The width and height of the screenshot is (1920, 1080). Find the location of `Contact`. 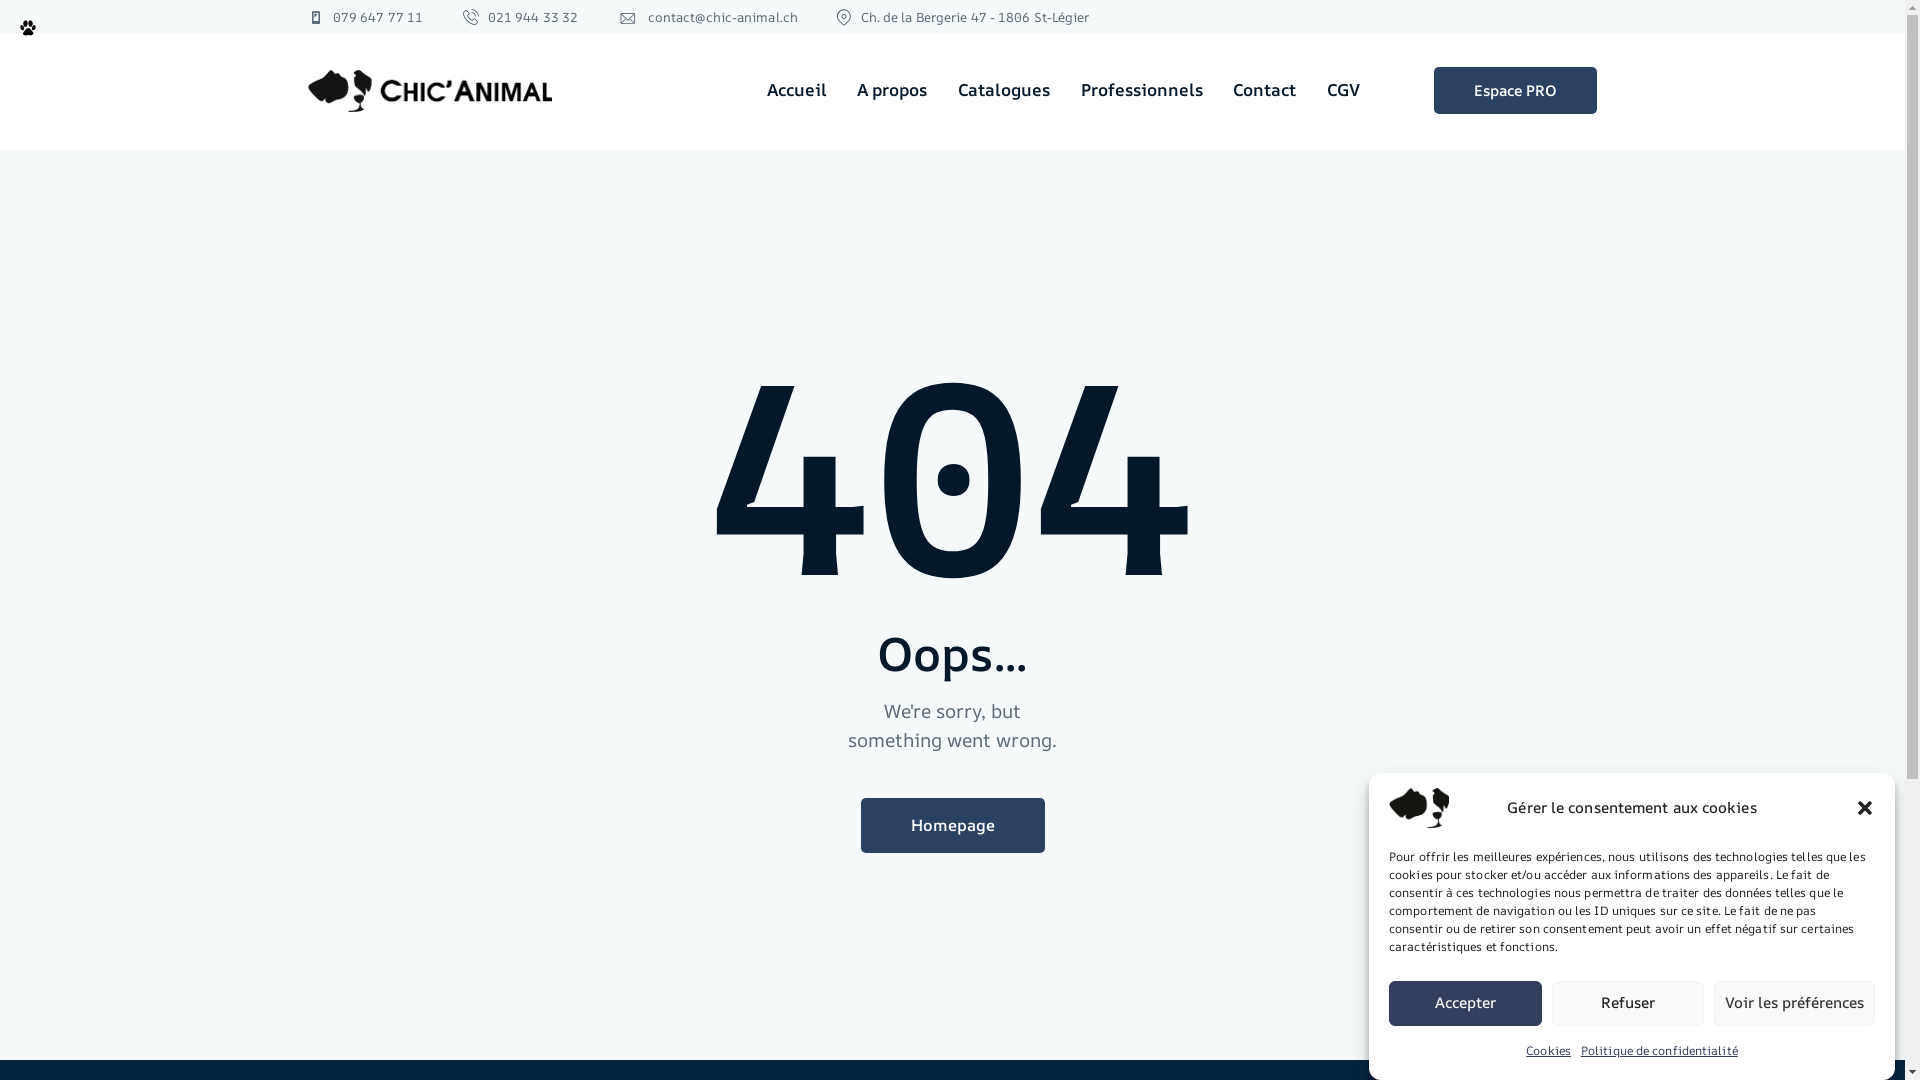

Contact is located at coordinates (1265, 91).